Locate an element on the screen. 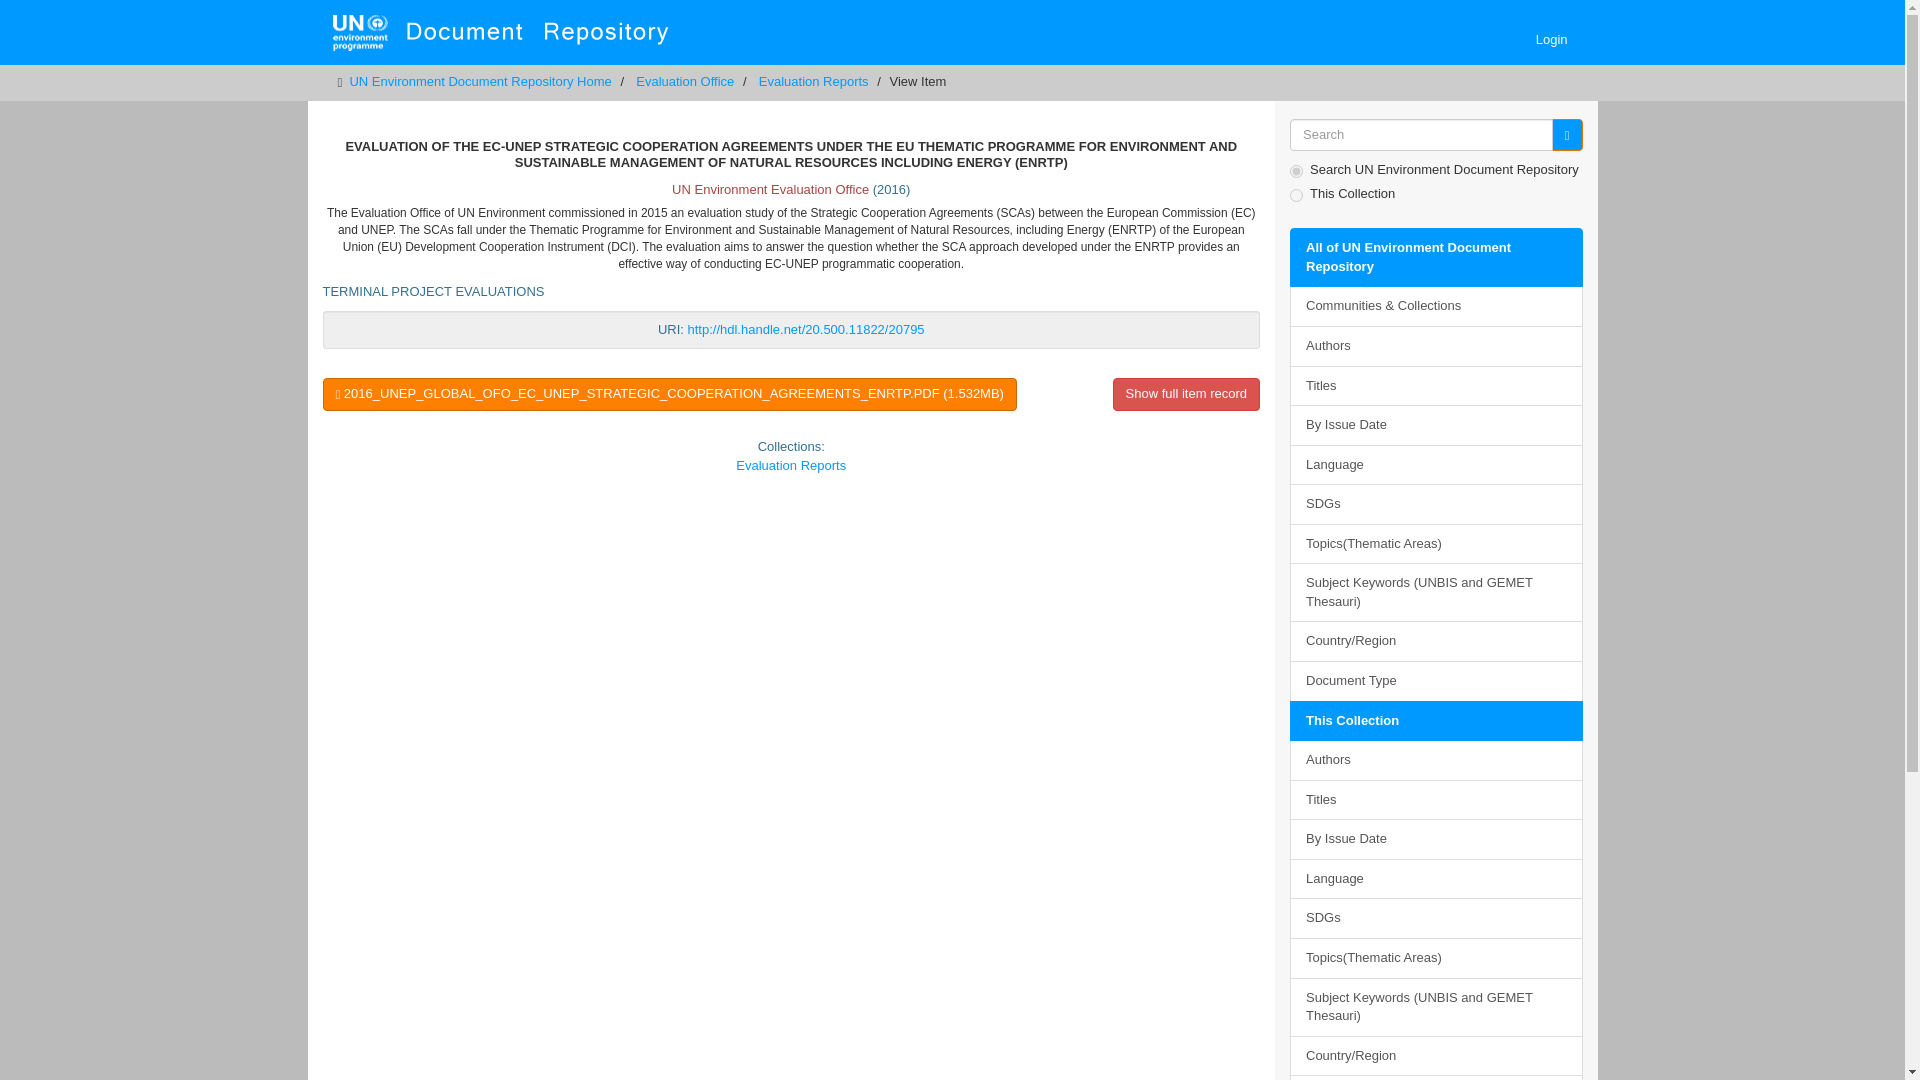  By Issue Date is located at coordinates (1436, 426).